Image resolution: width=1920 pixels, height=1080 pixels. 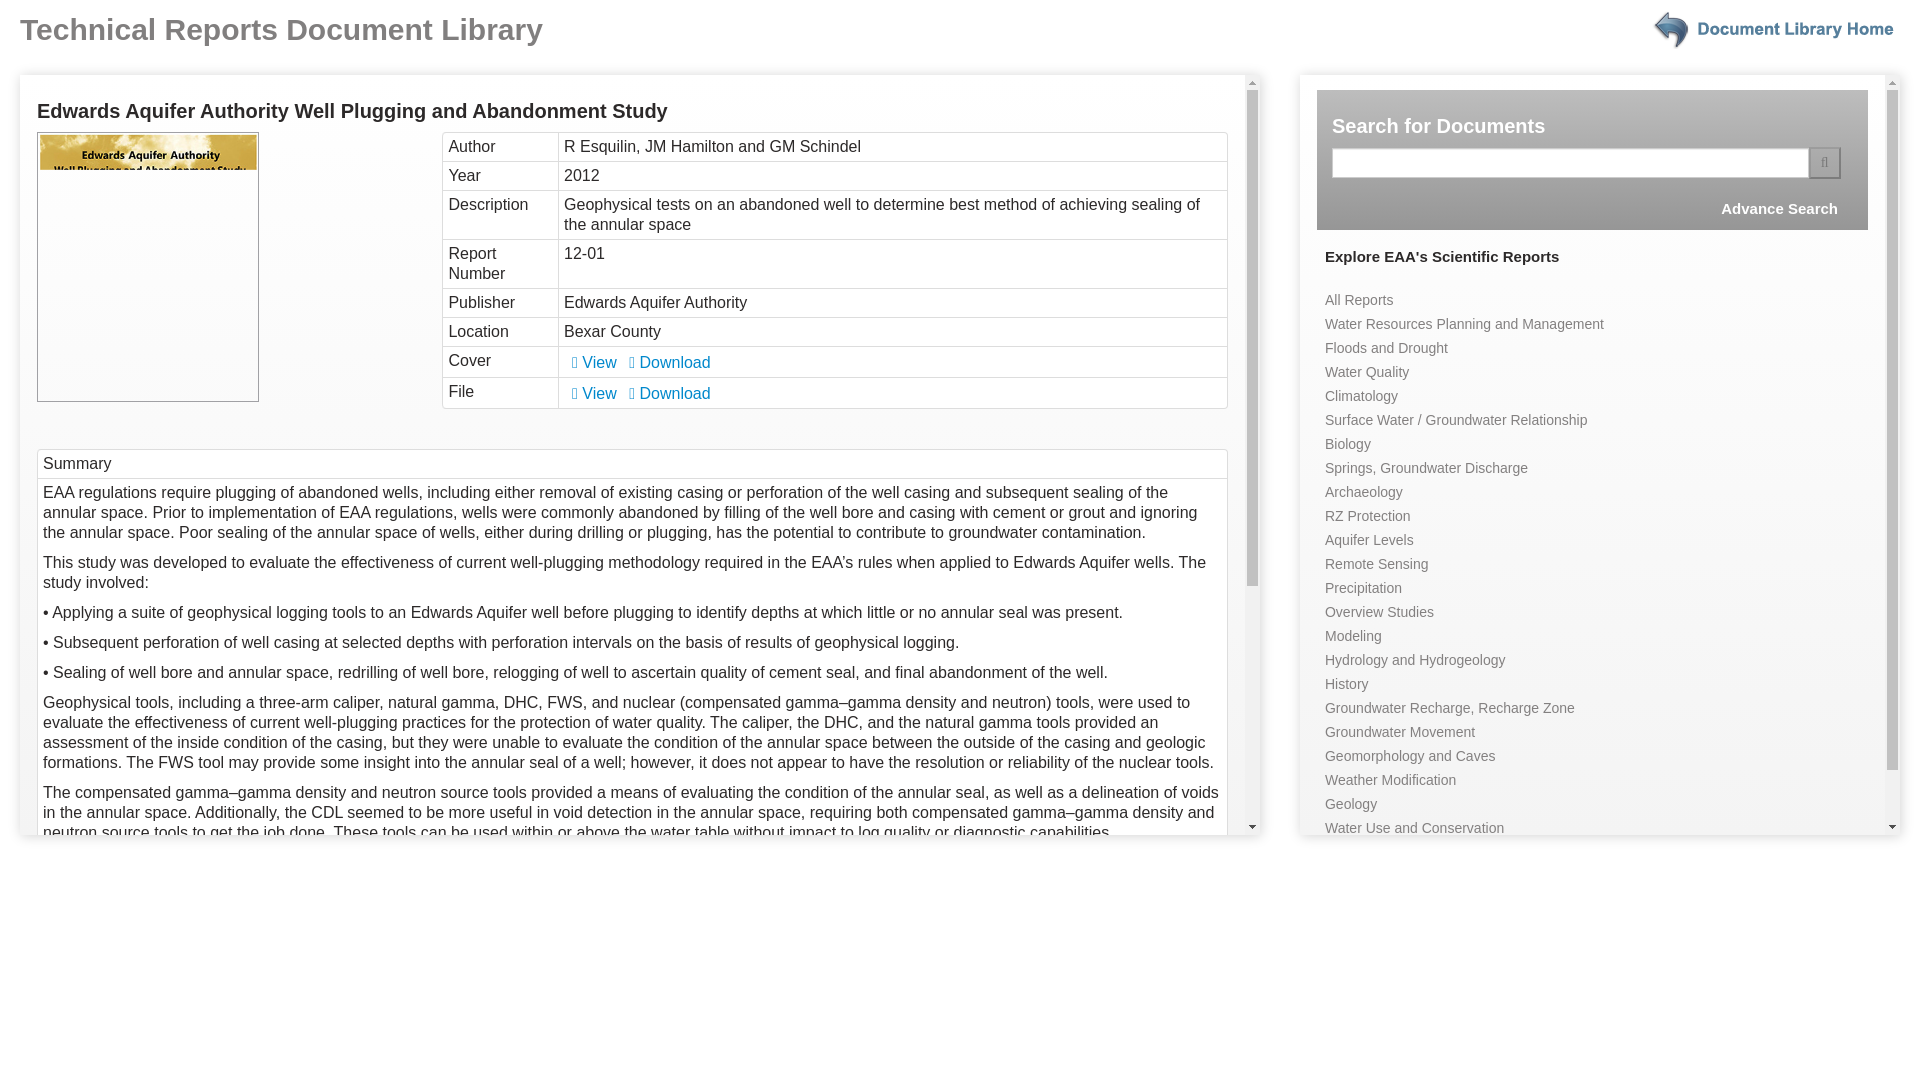 What do you see at coordinates (1386, 348) in the screenshot?
I see `Floods and Drought` at bounding box center [1386, 348].